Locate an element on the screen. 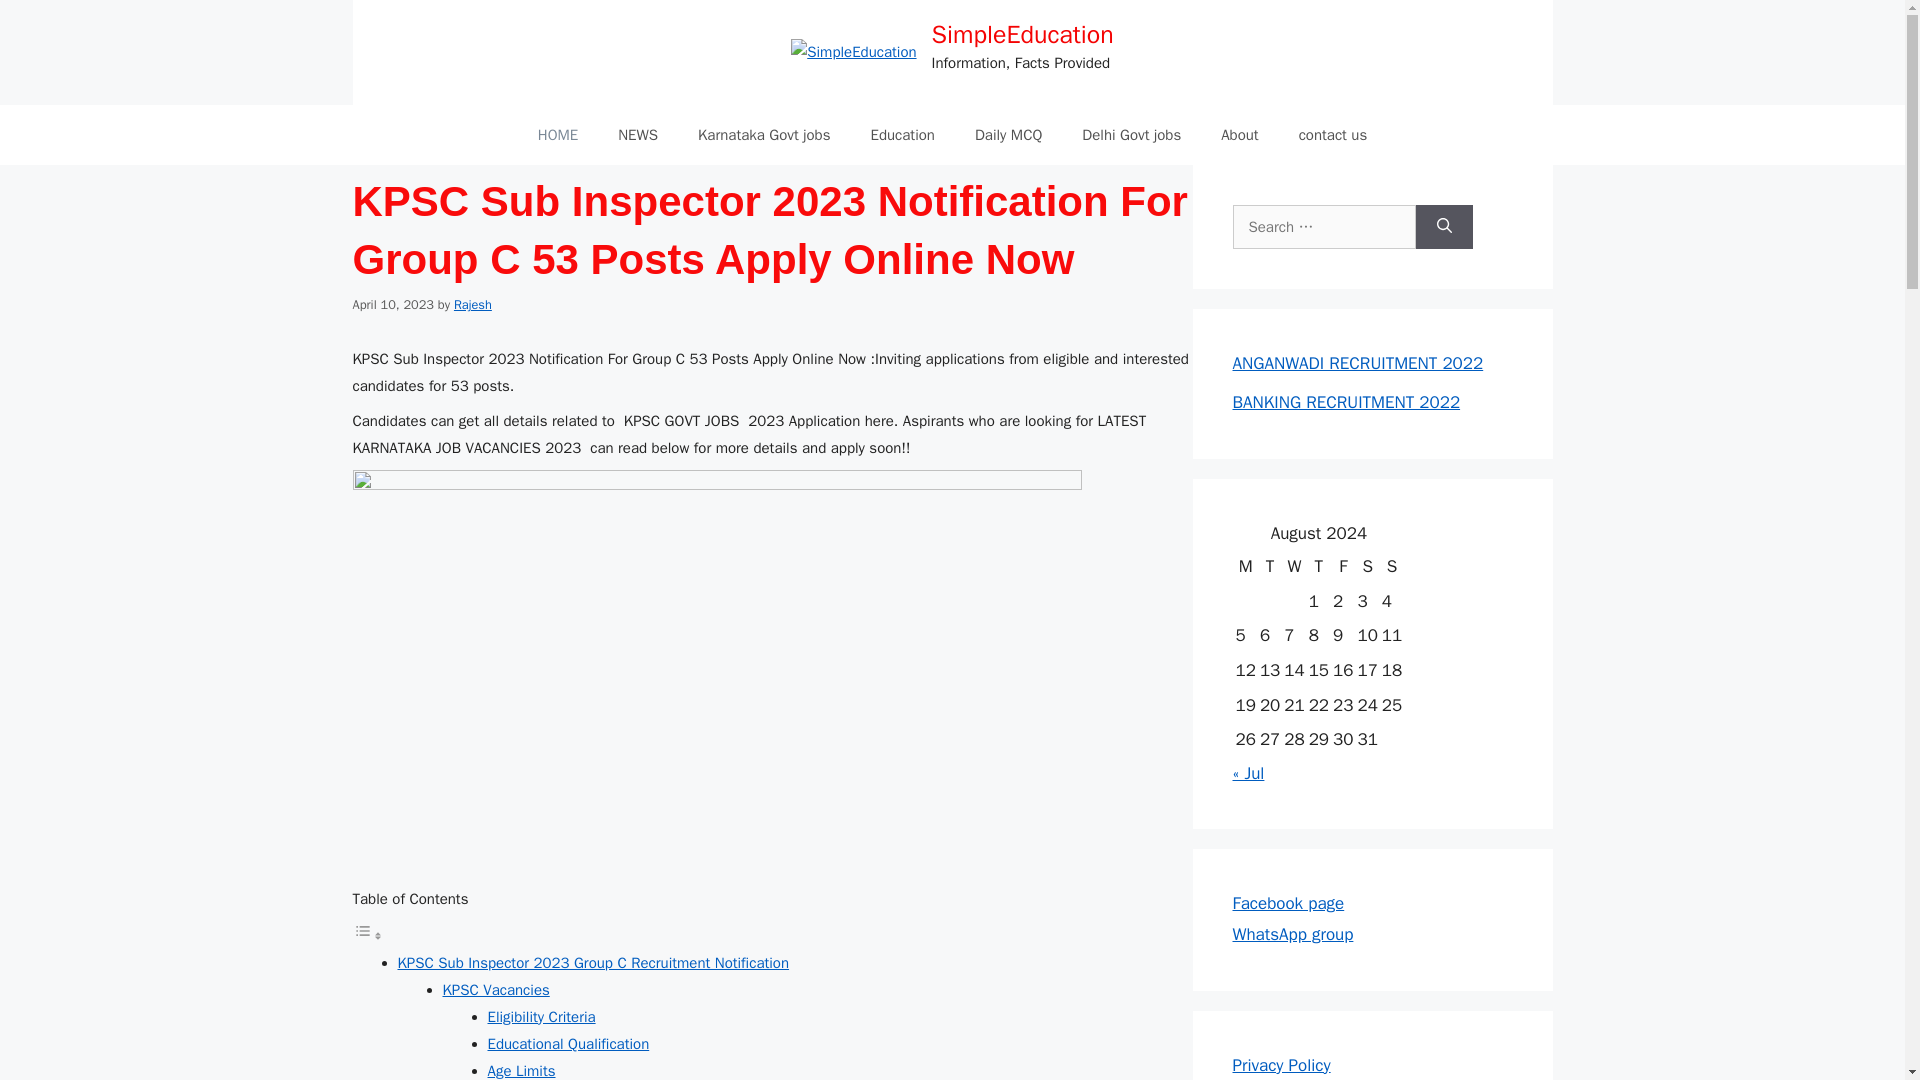 The image size is (1920, 1080). Eligibility Criteria is located at coordinates (541, 1016).